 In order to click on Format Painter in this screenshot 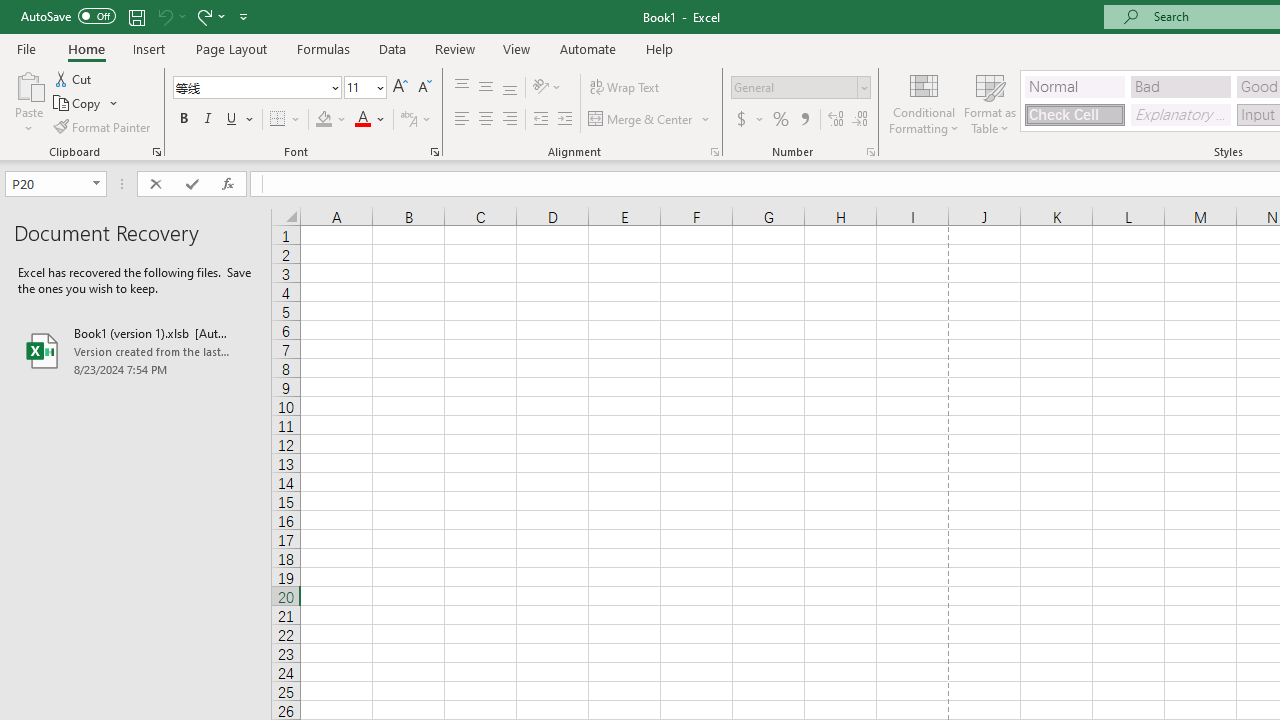, I will do `click(103, 126)`.